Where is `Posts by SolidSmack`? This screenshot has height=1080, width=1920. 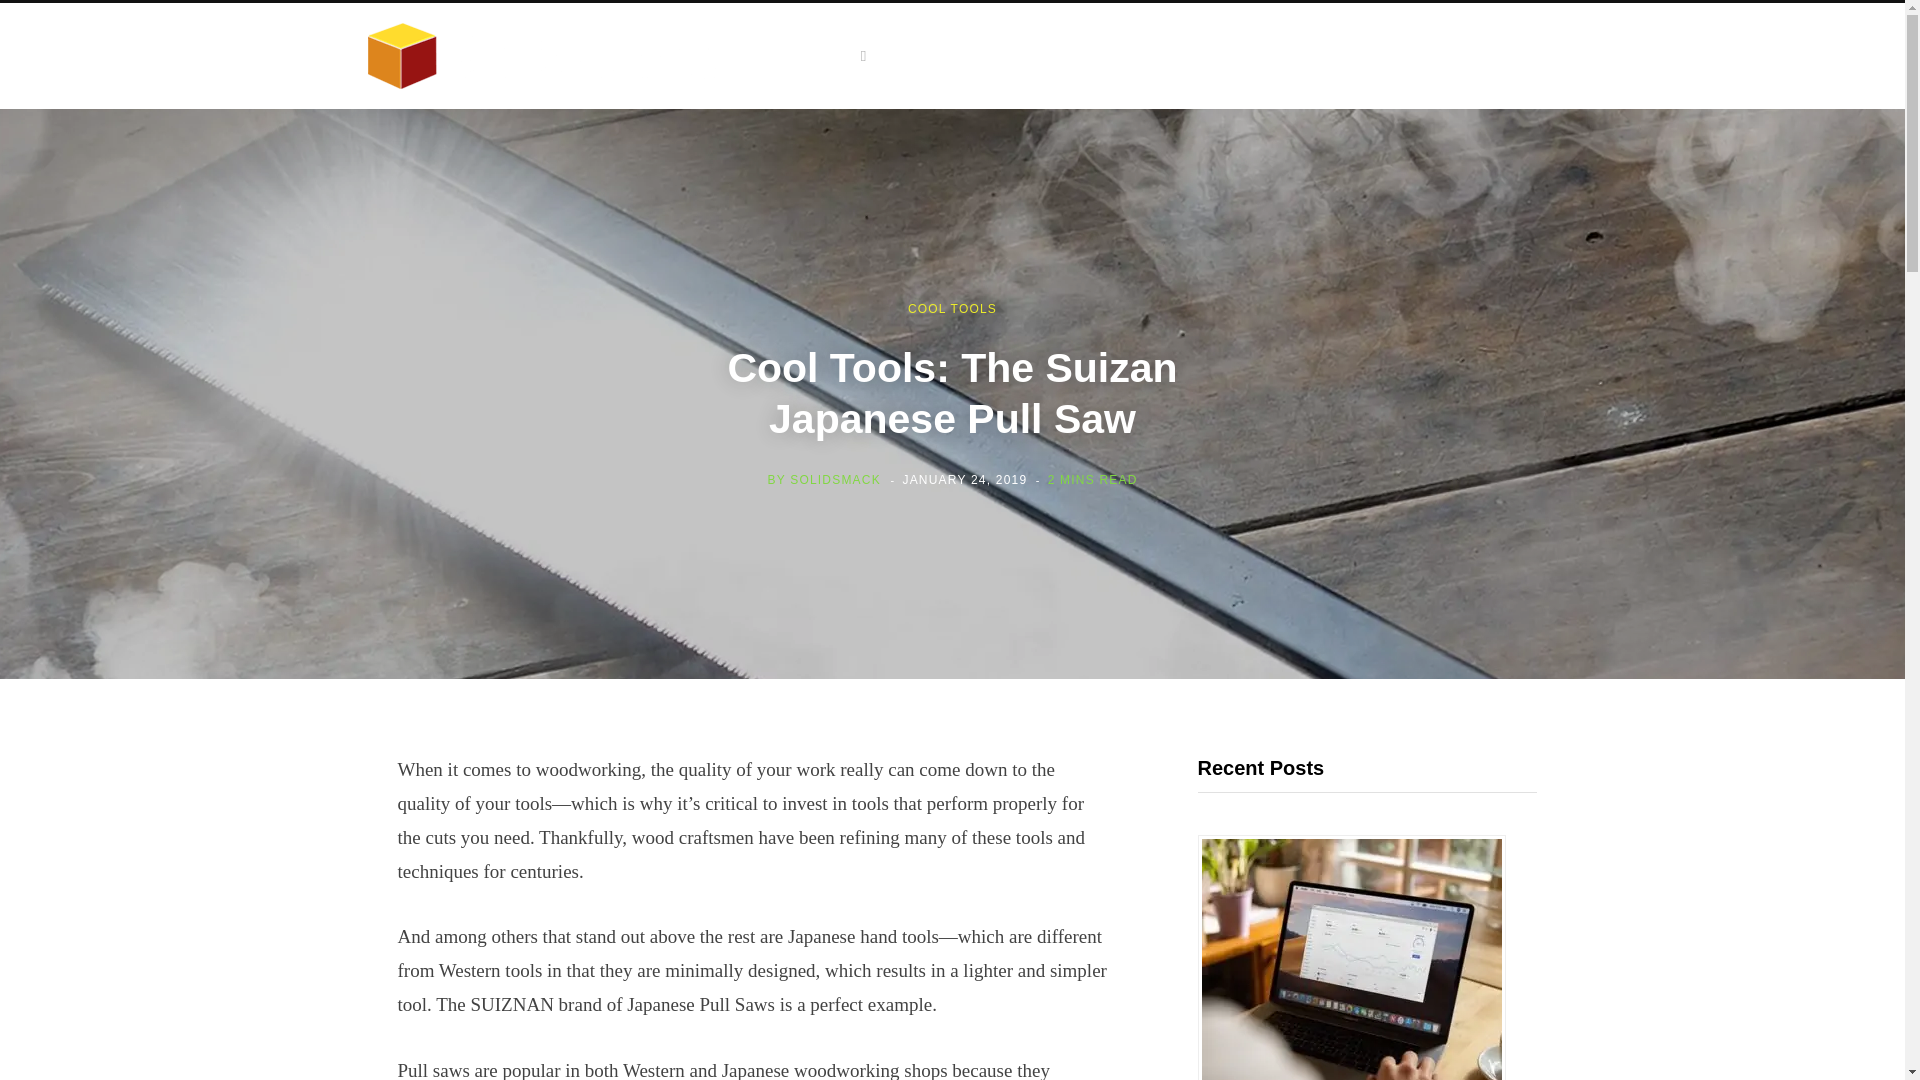 Posts by SolidSmack is located at coordinates (835, 478).